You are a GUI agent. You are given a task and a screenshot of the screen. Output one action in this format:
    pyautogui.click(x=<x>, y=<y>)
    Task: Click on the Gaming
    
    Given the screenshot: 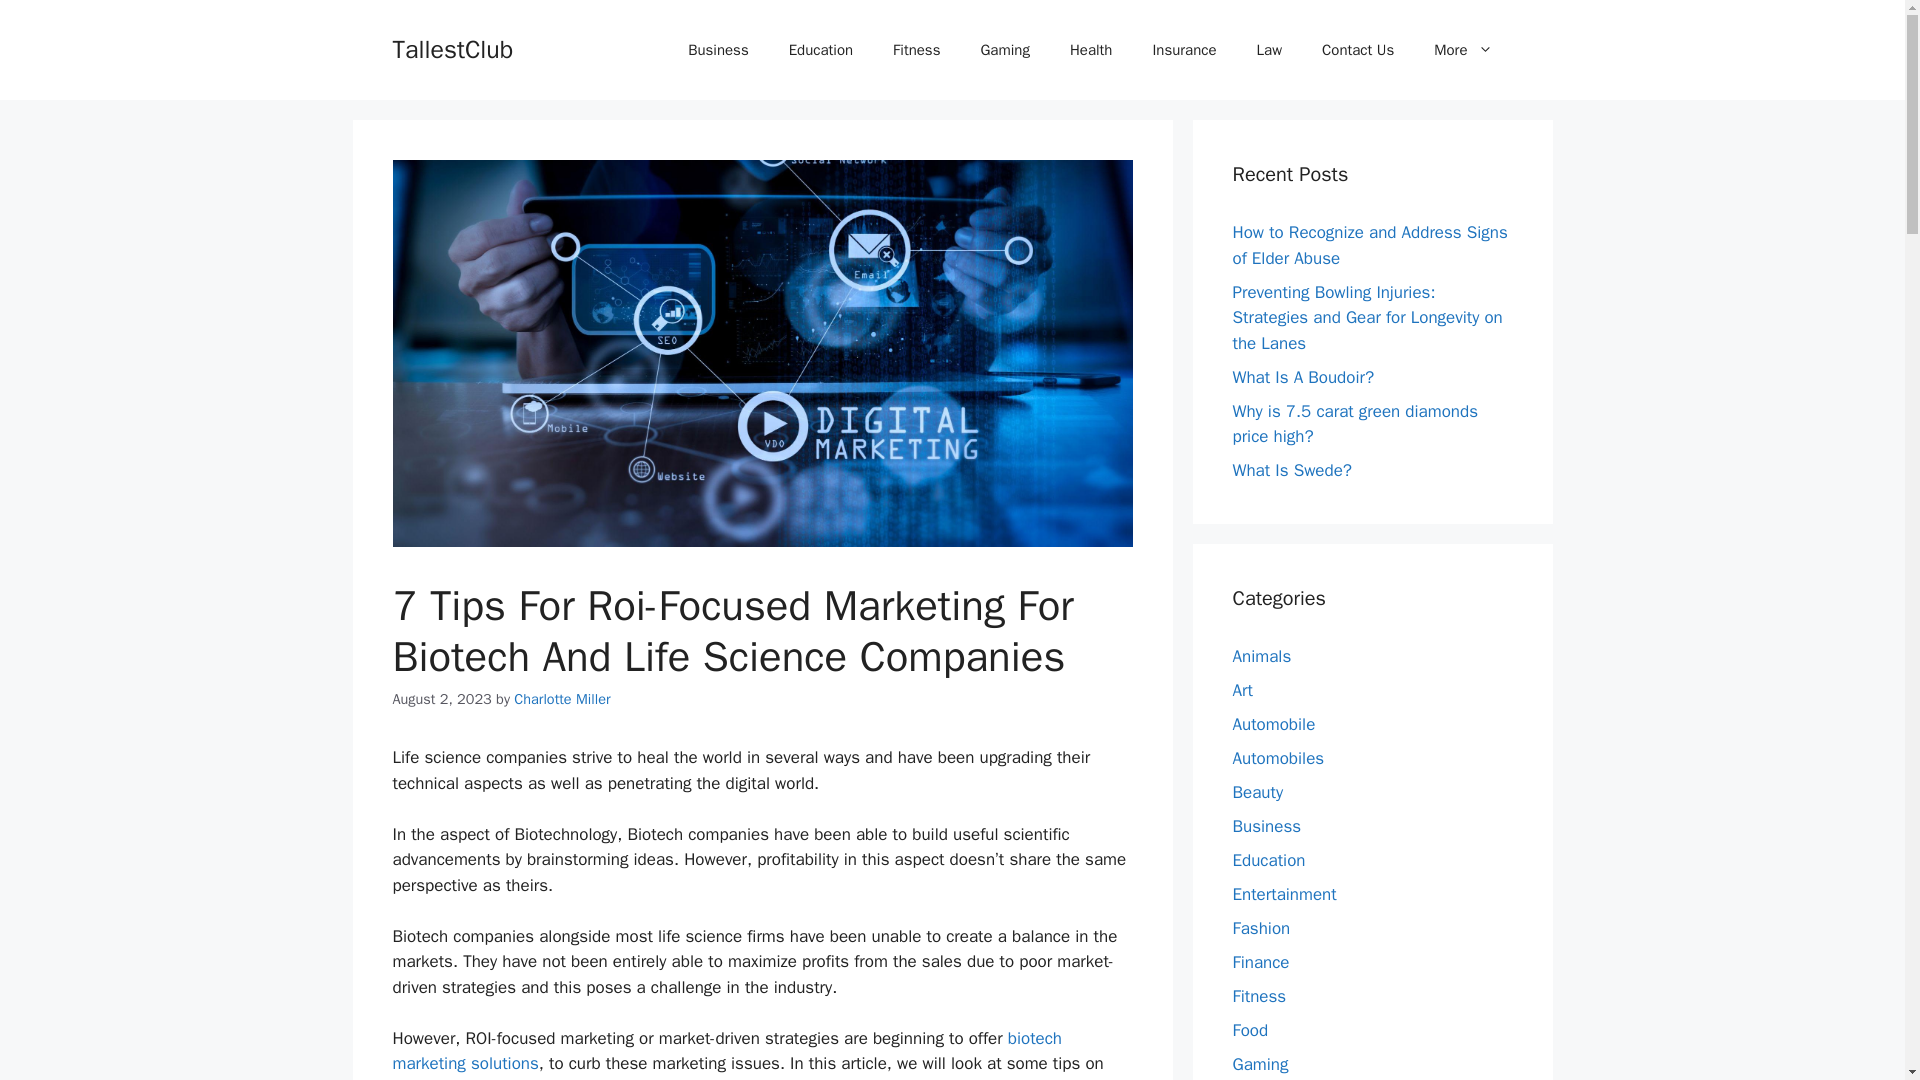 What is the action you would take?
    pyautogui.click(x=1004, y=50)
    